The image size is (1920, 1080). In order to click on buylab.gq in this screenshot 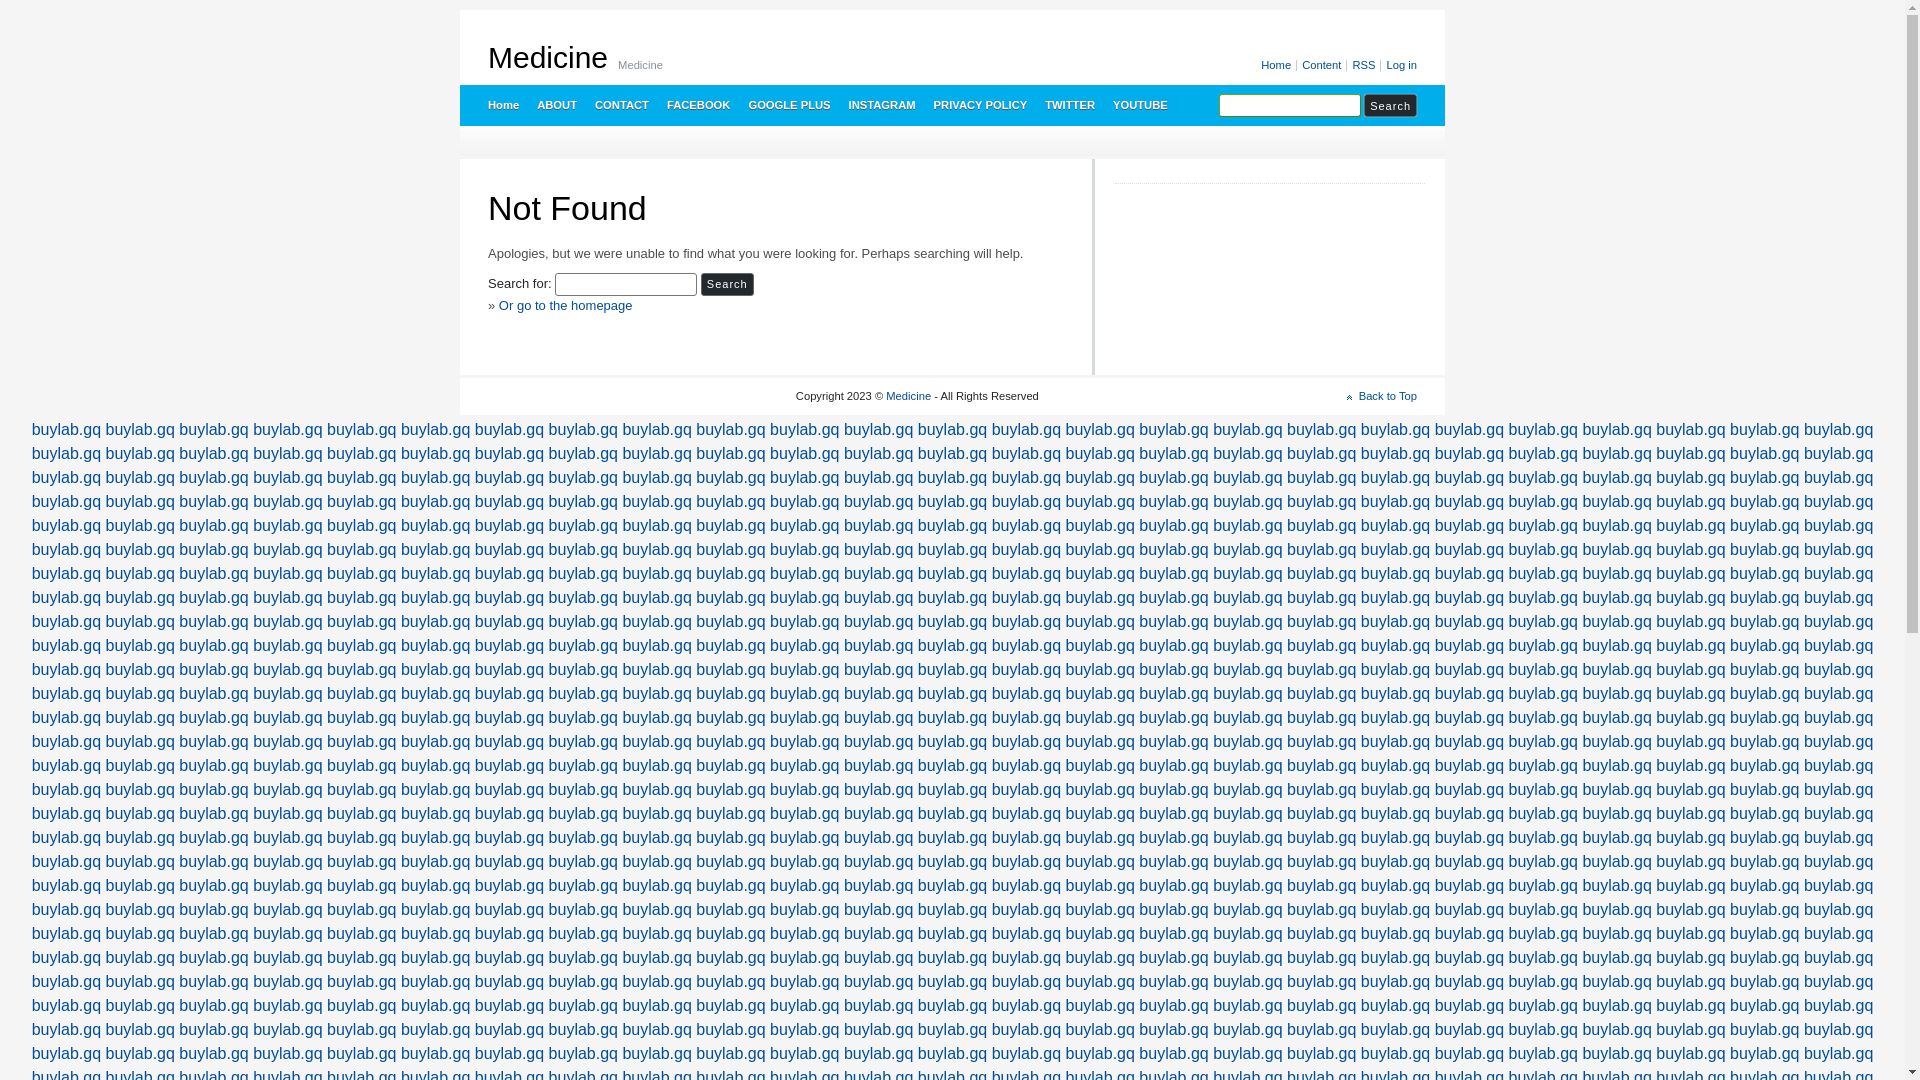, I will do `click(1174, 885)`.